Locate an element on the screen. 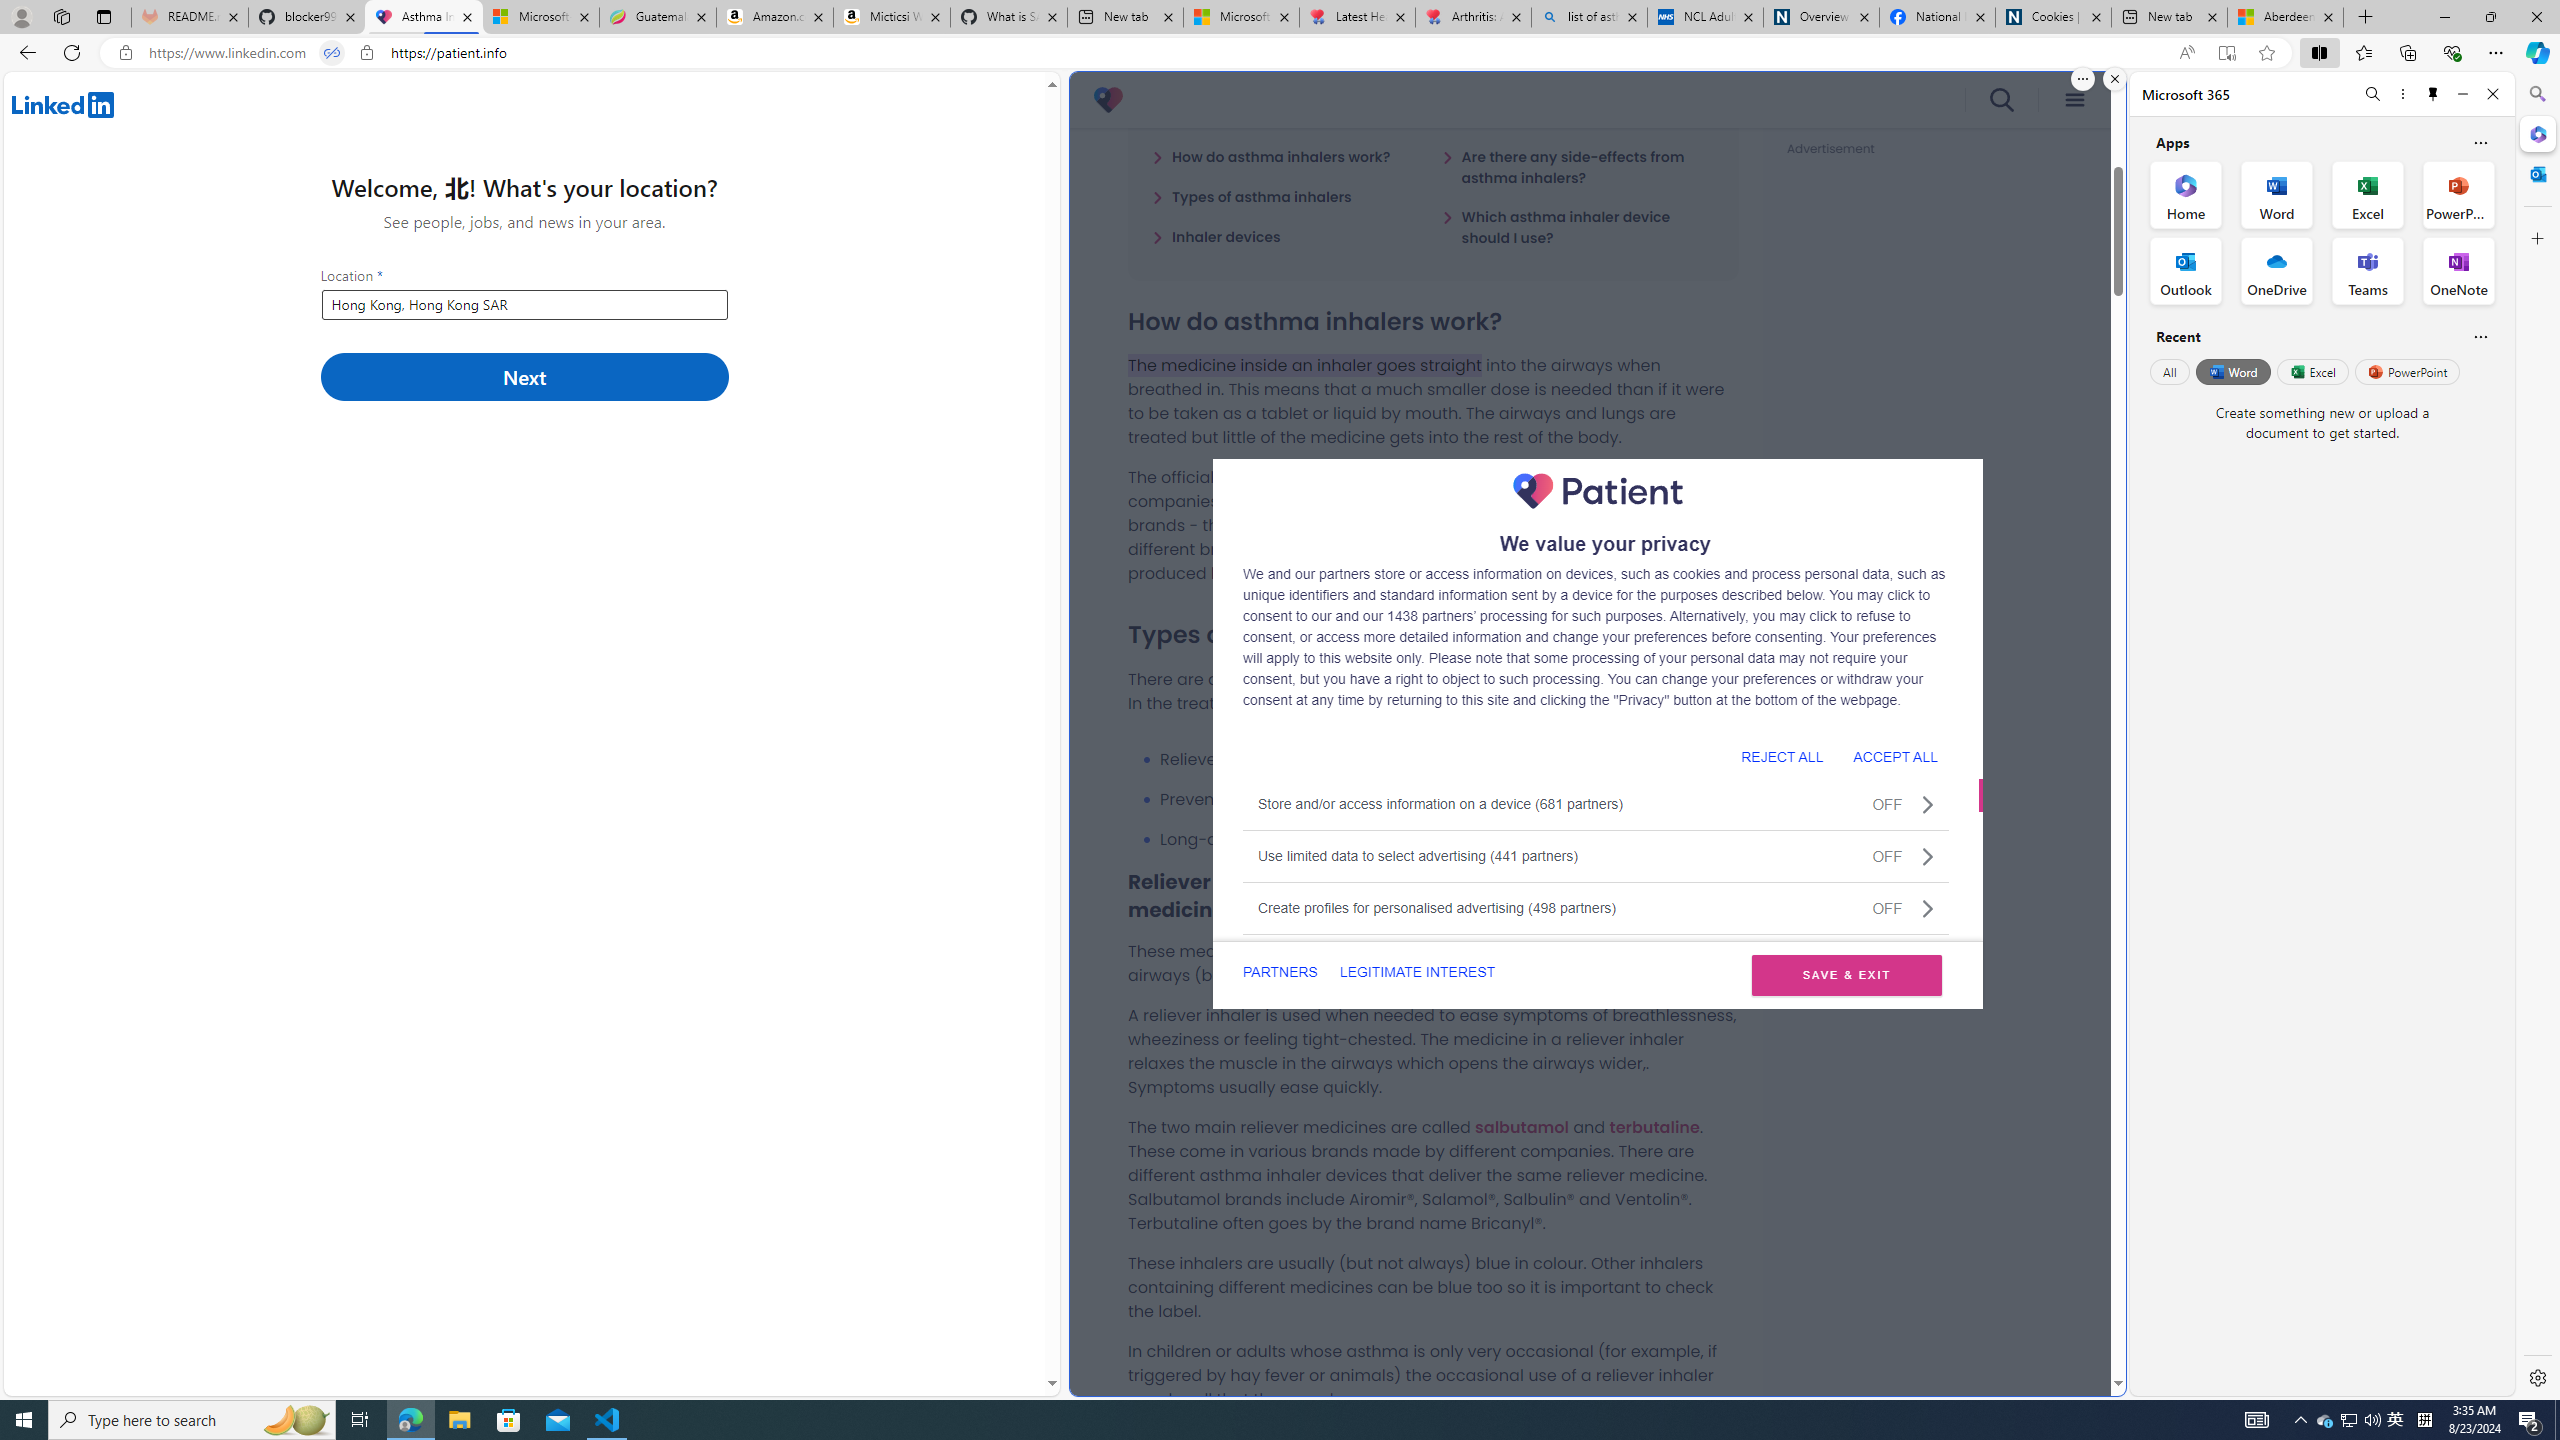 The width and height of the screenshot is (2560, 1440). salbutamol is located at coordinates (1522, 1126).